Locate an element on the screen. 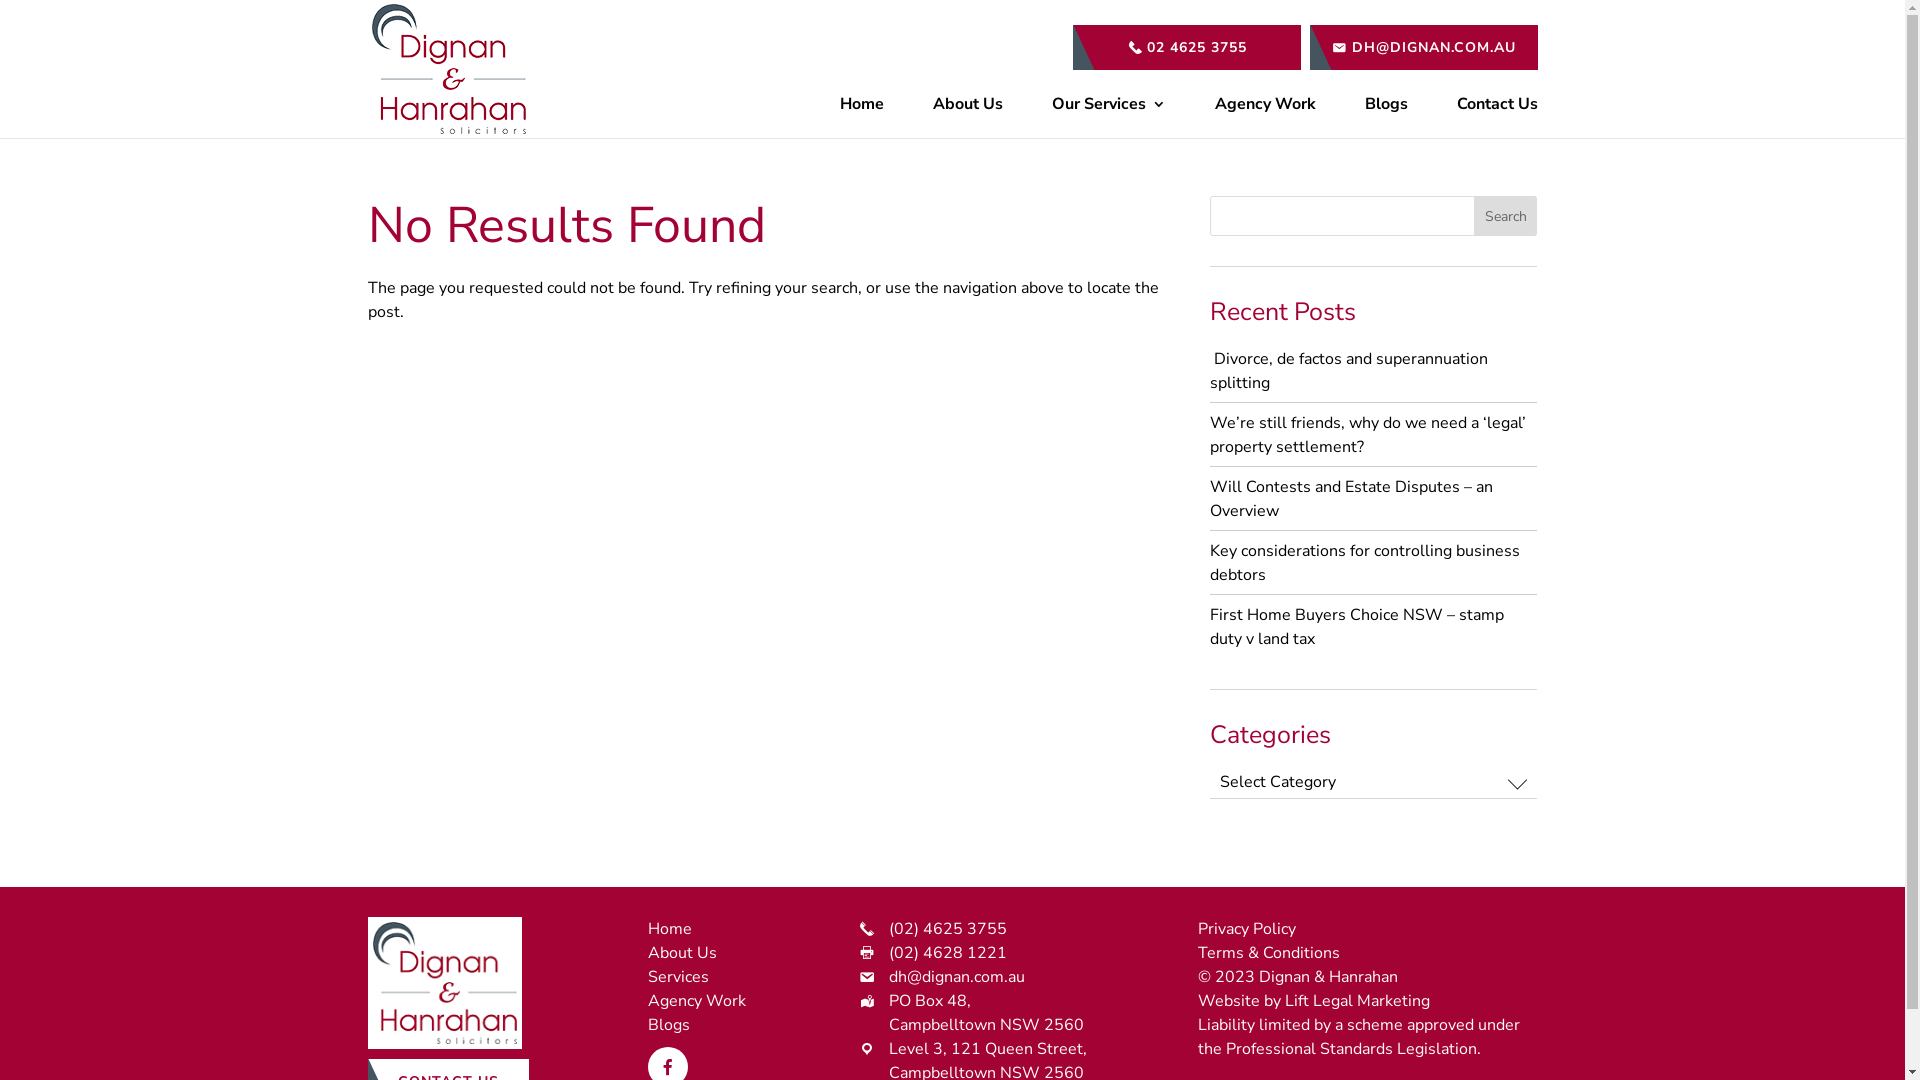 The height and width of the screenshot is (1080, 1920). Agency Work is located at coordinates (1264, 110).